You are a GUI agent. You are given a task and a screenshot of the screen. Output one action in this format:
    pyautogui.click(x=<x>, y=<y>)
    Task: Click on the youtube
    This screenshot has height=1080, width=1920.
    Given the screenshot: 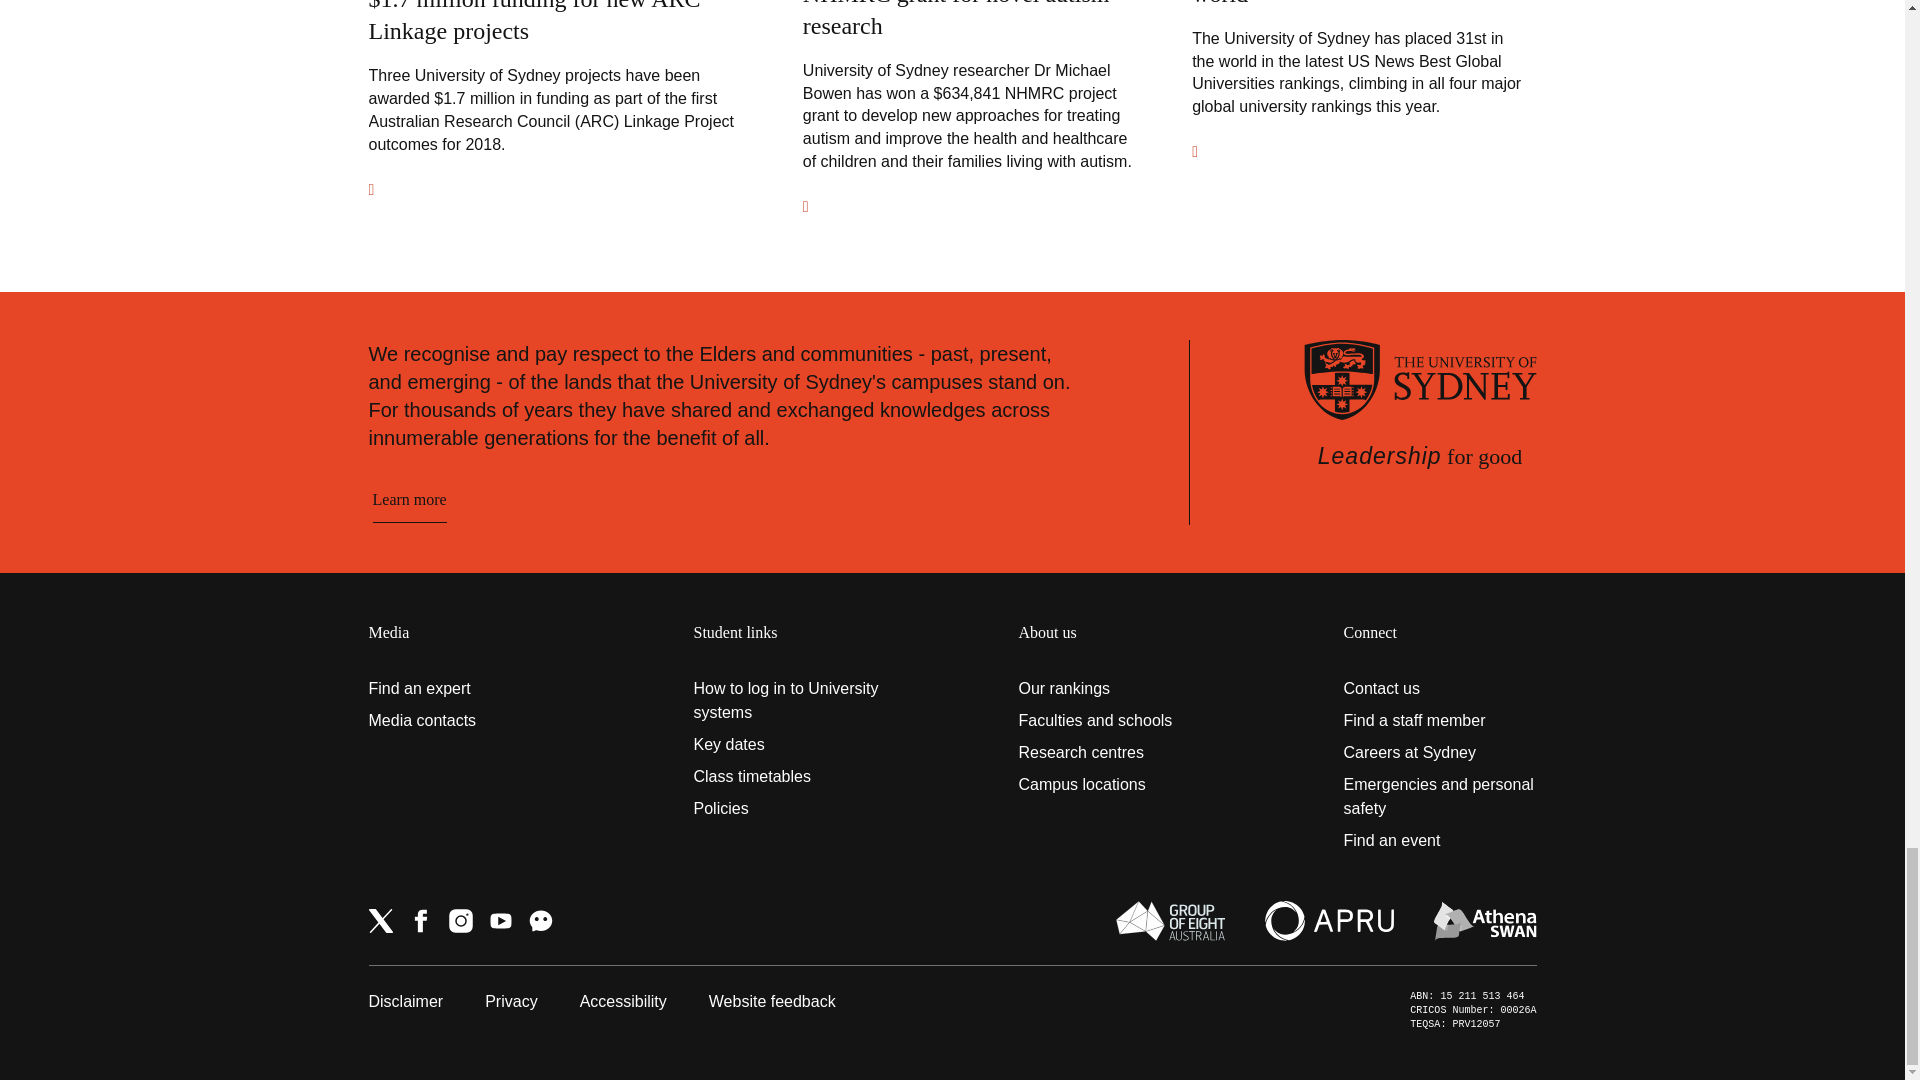 What is the action you would take?
    pyautogui.click(x=500, y=921)
    